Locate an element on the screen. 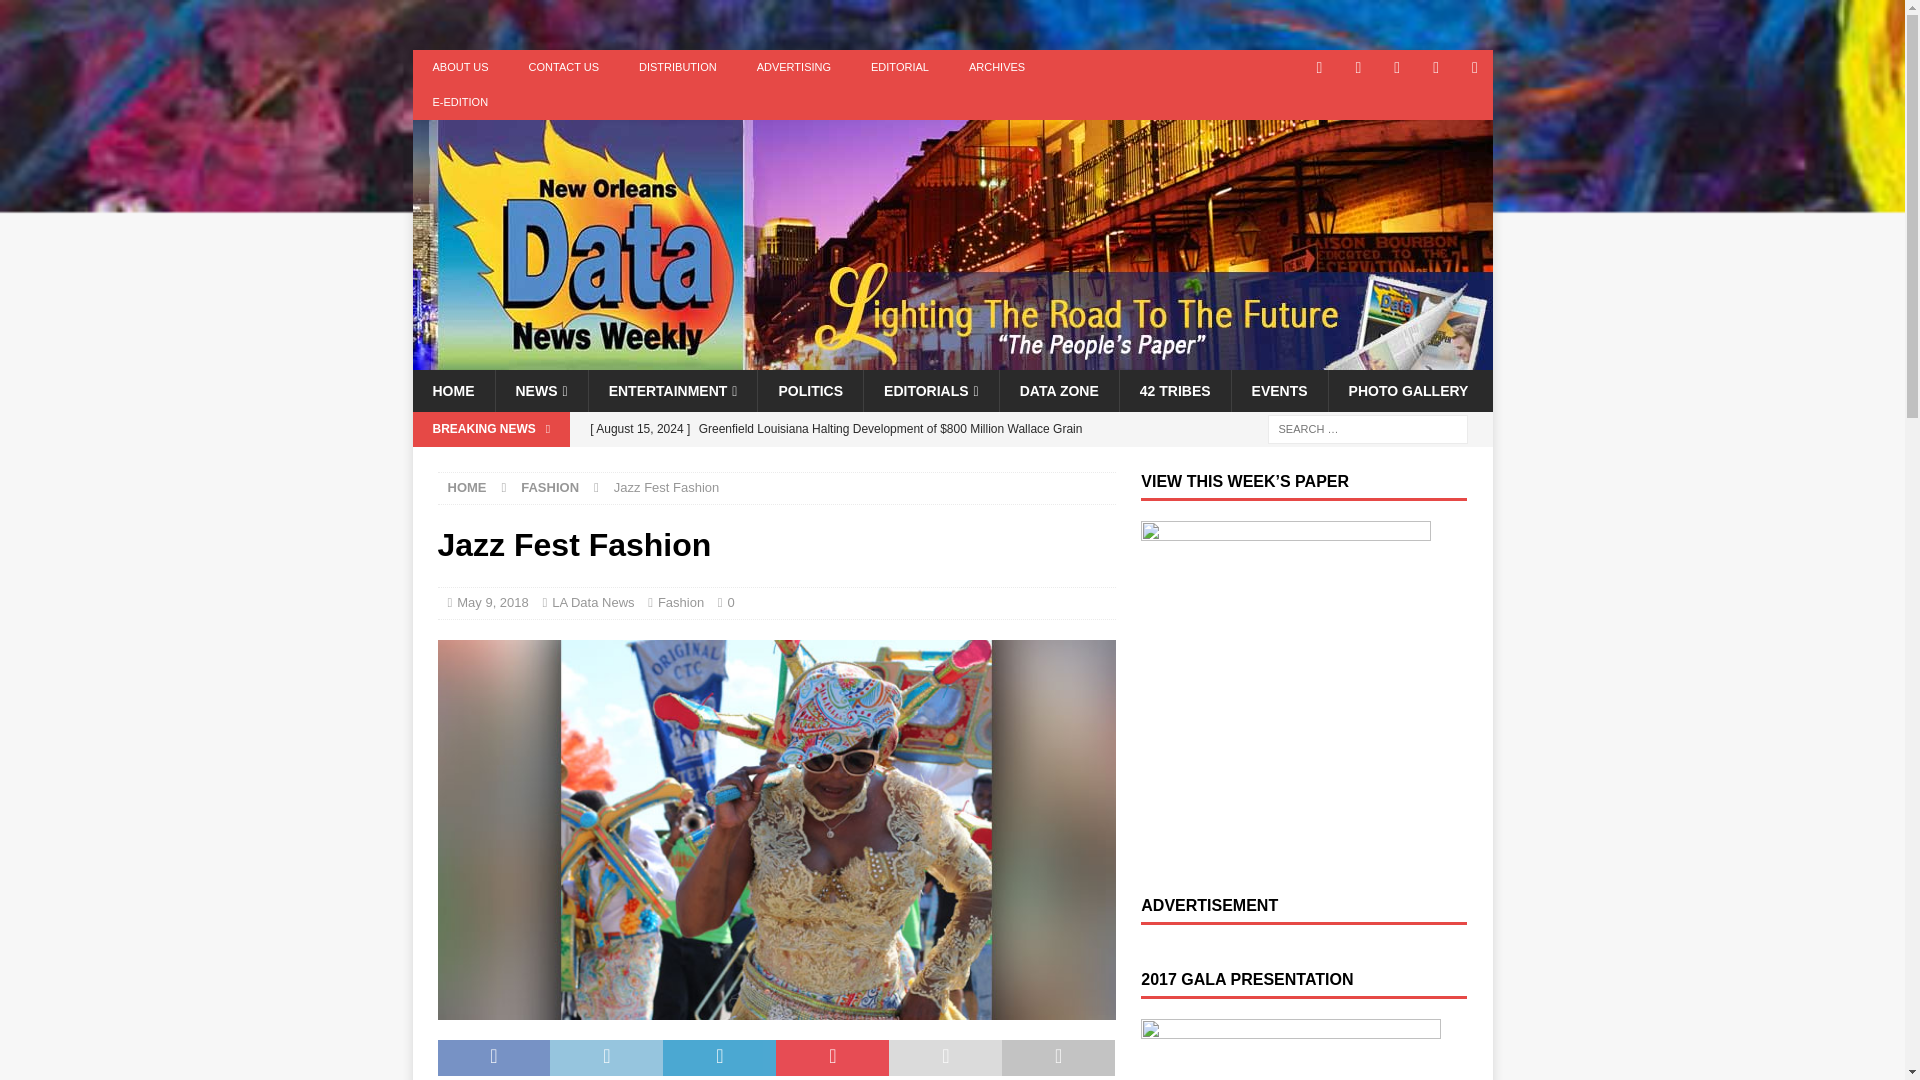 The image size is (1920, 1080). EDITORIALS is located at coordinates (930, 390).